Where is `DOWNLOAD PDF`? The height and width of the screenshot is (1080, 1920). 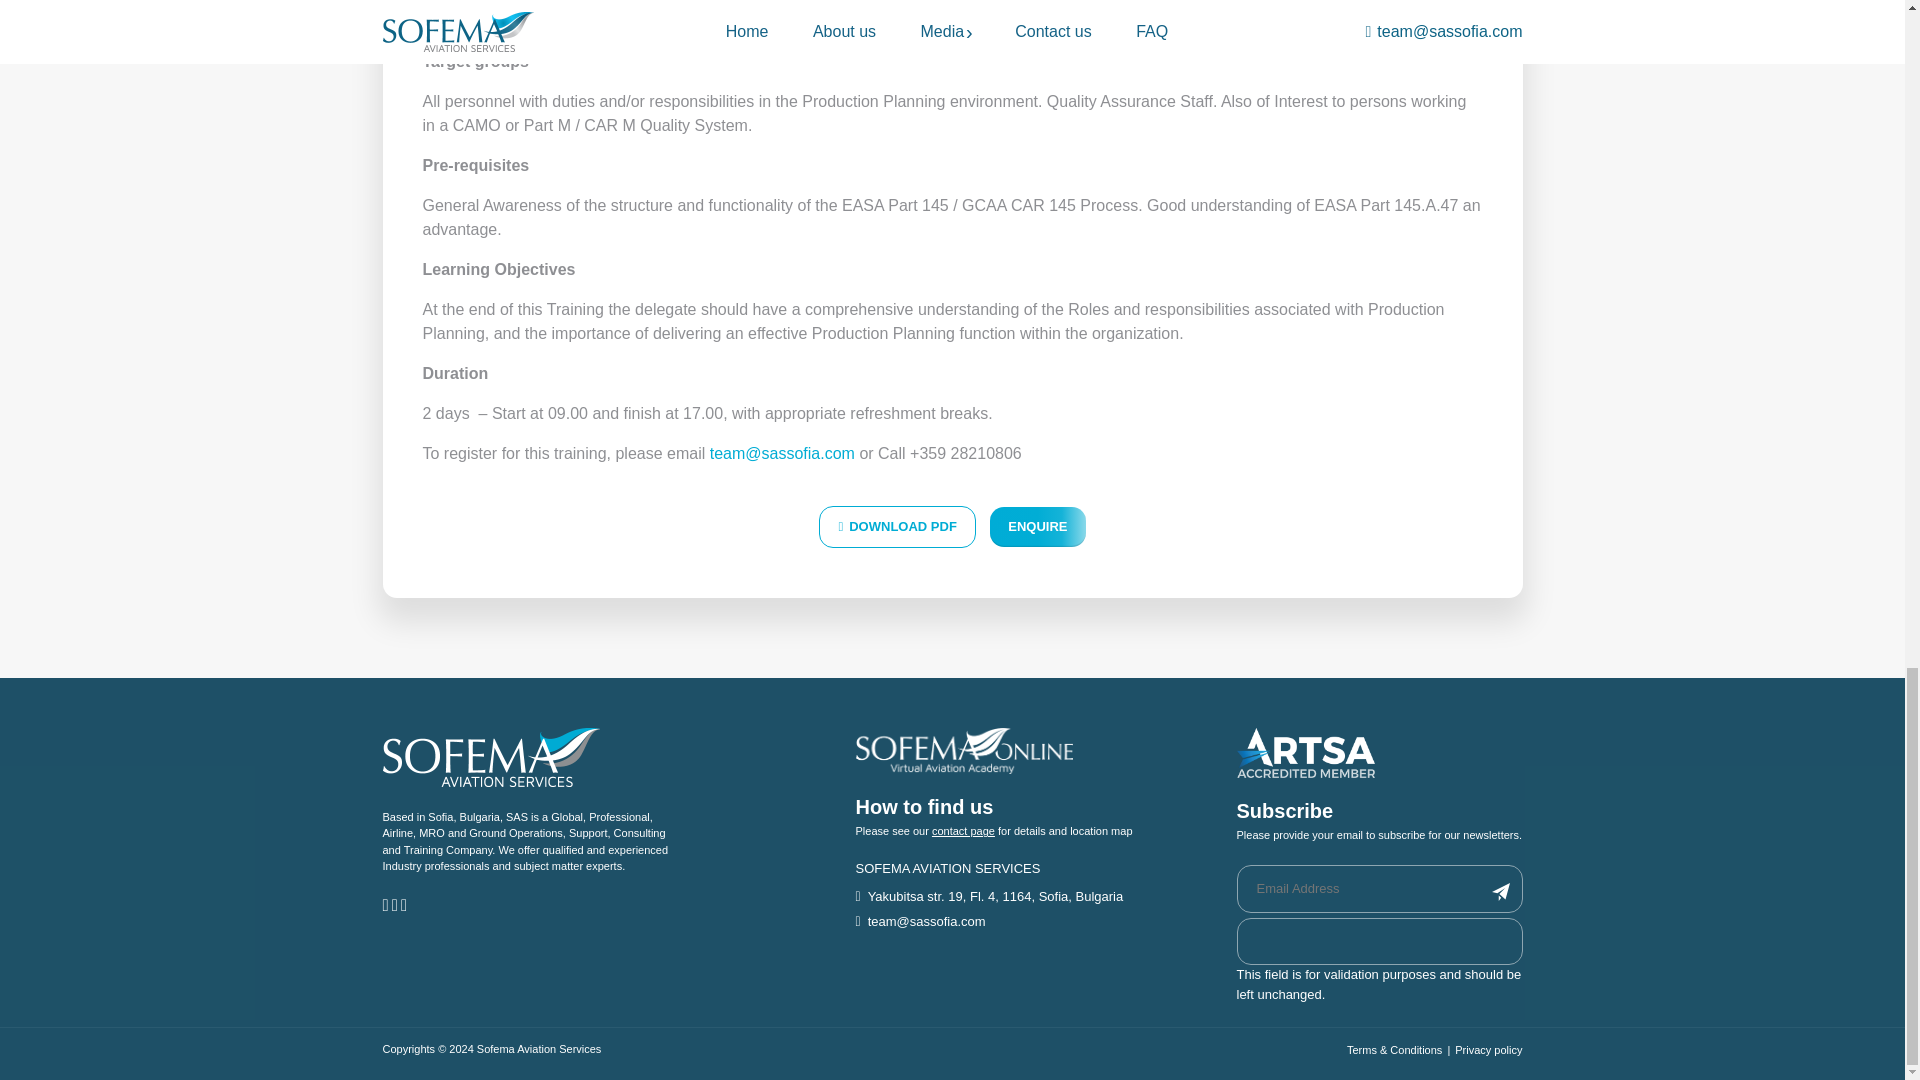
DOWNLOAD PDF is located at coordinates (897, 526).